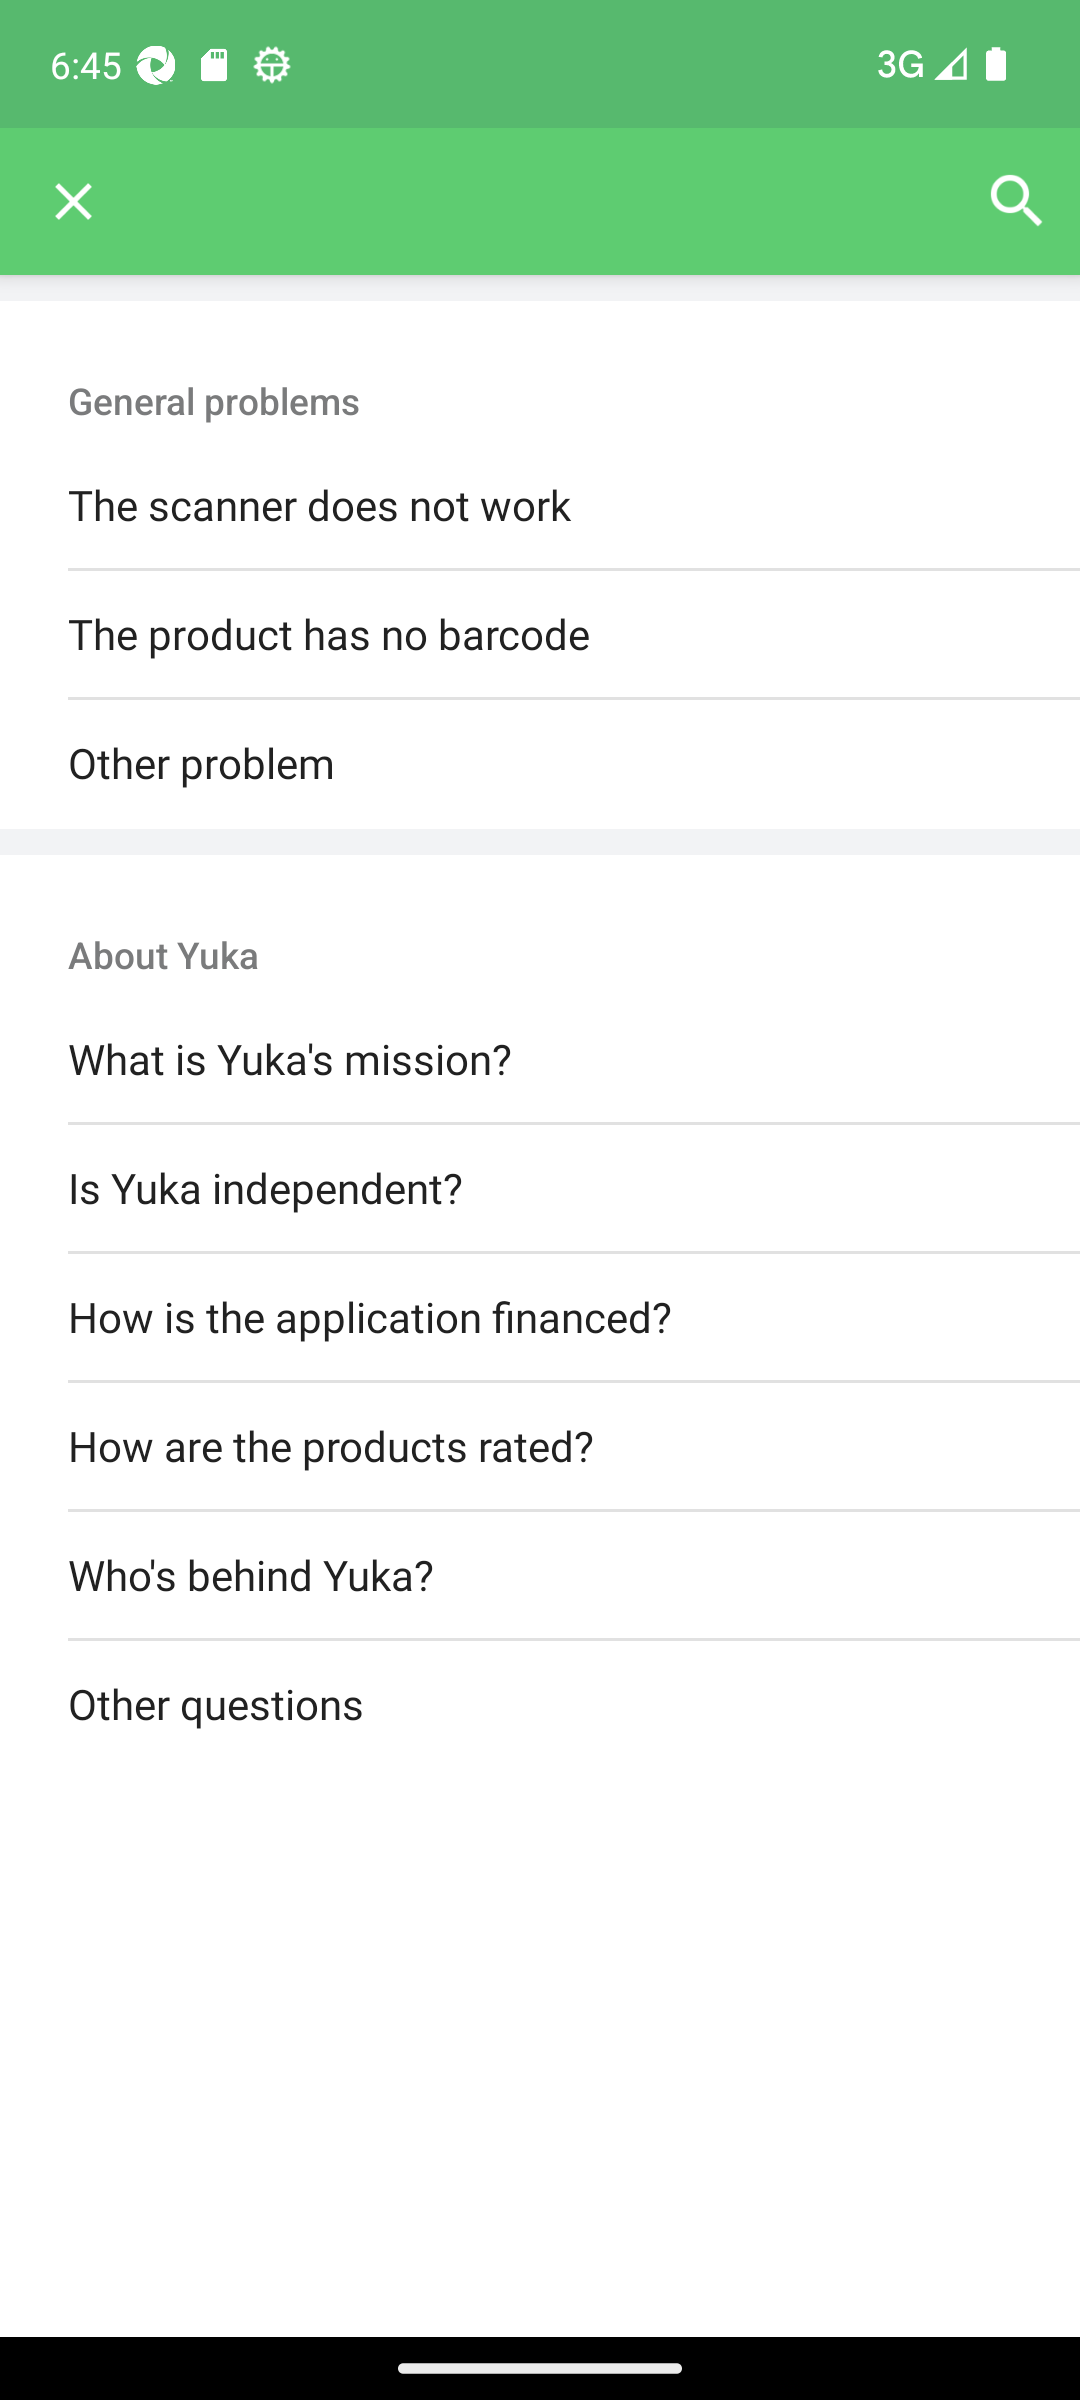 This screenshot has height=2400, width=1080. Describe the element at coordinates (540, 636) in the screenshot. I see `The product has no barcode` at that location.